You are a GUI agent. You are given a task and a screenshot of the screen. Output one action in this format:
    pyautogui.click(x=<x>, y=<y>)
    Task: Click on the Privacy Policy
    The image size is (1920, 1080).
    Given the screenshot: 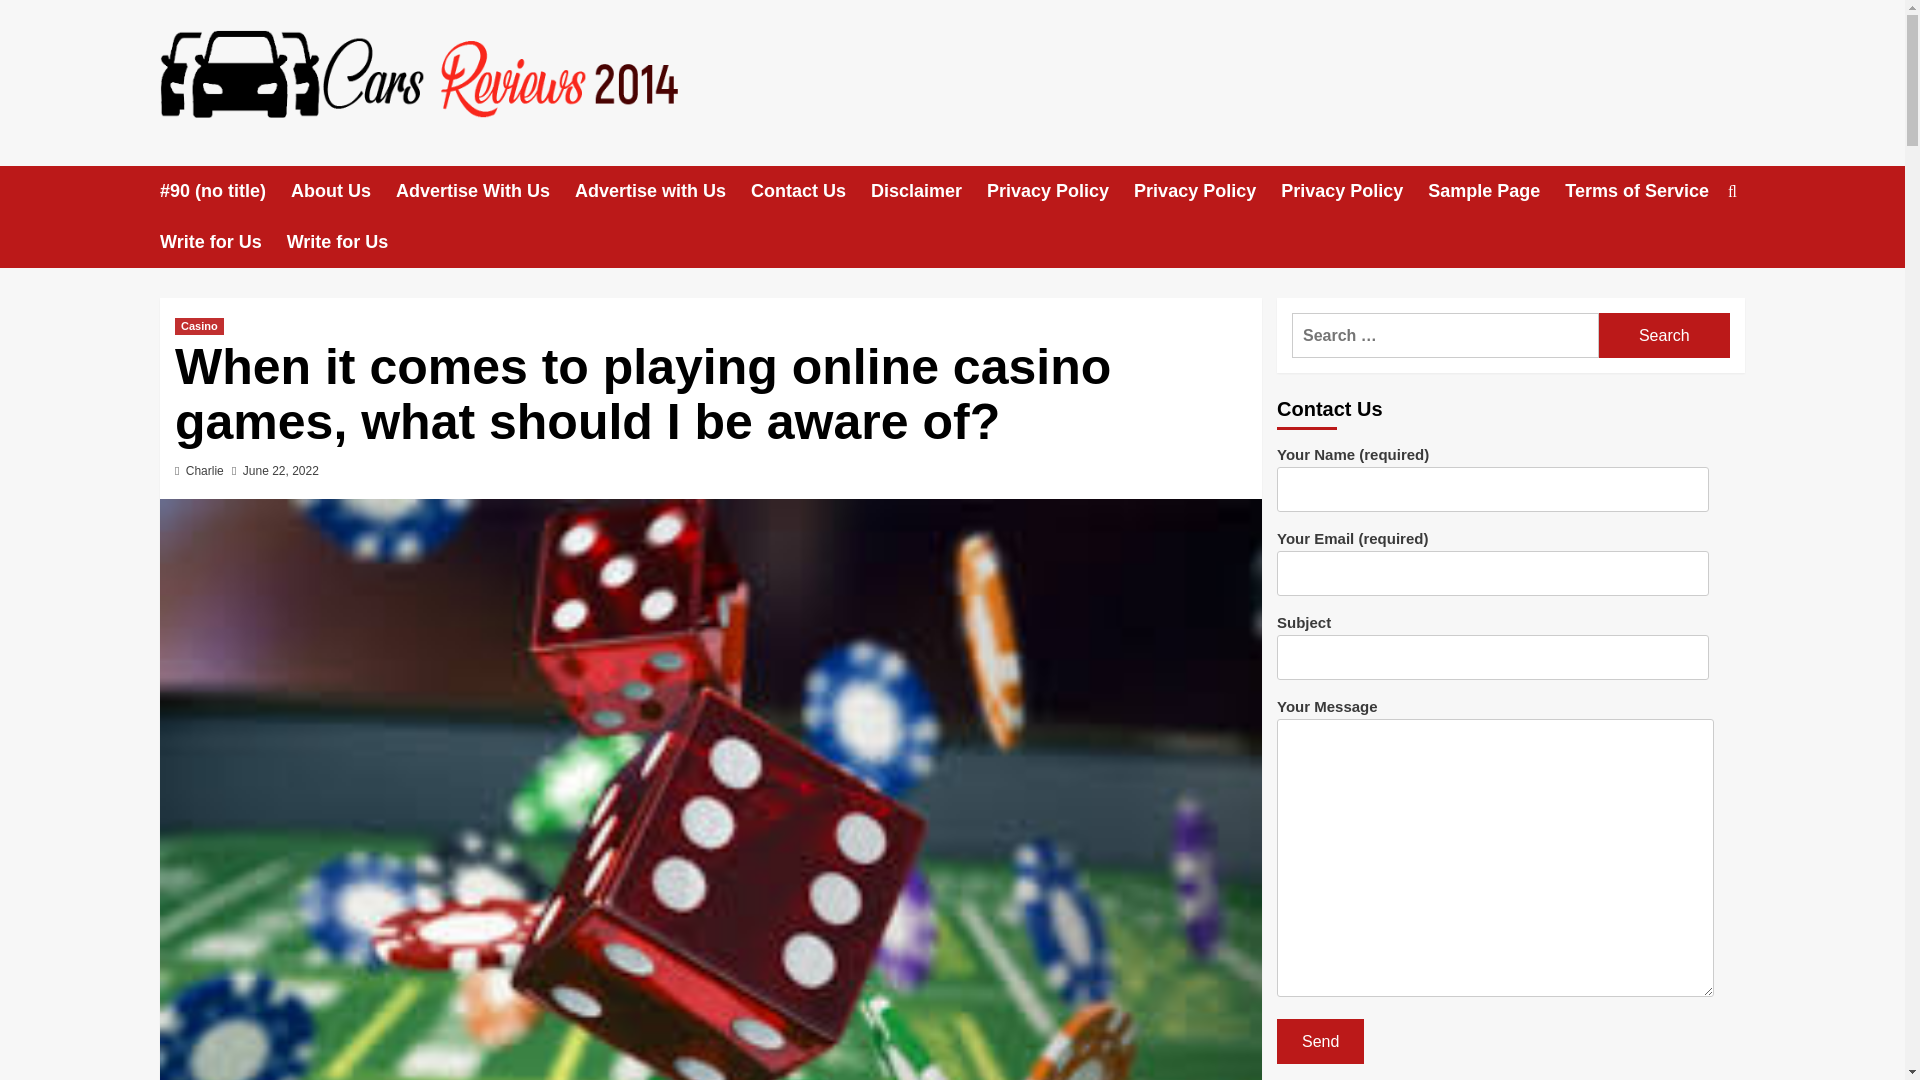 What is the action you would take?
    pyautogui.click(x=1060, y=192)
    